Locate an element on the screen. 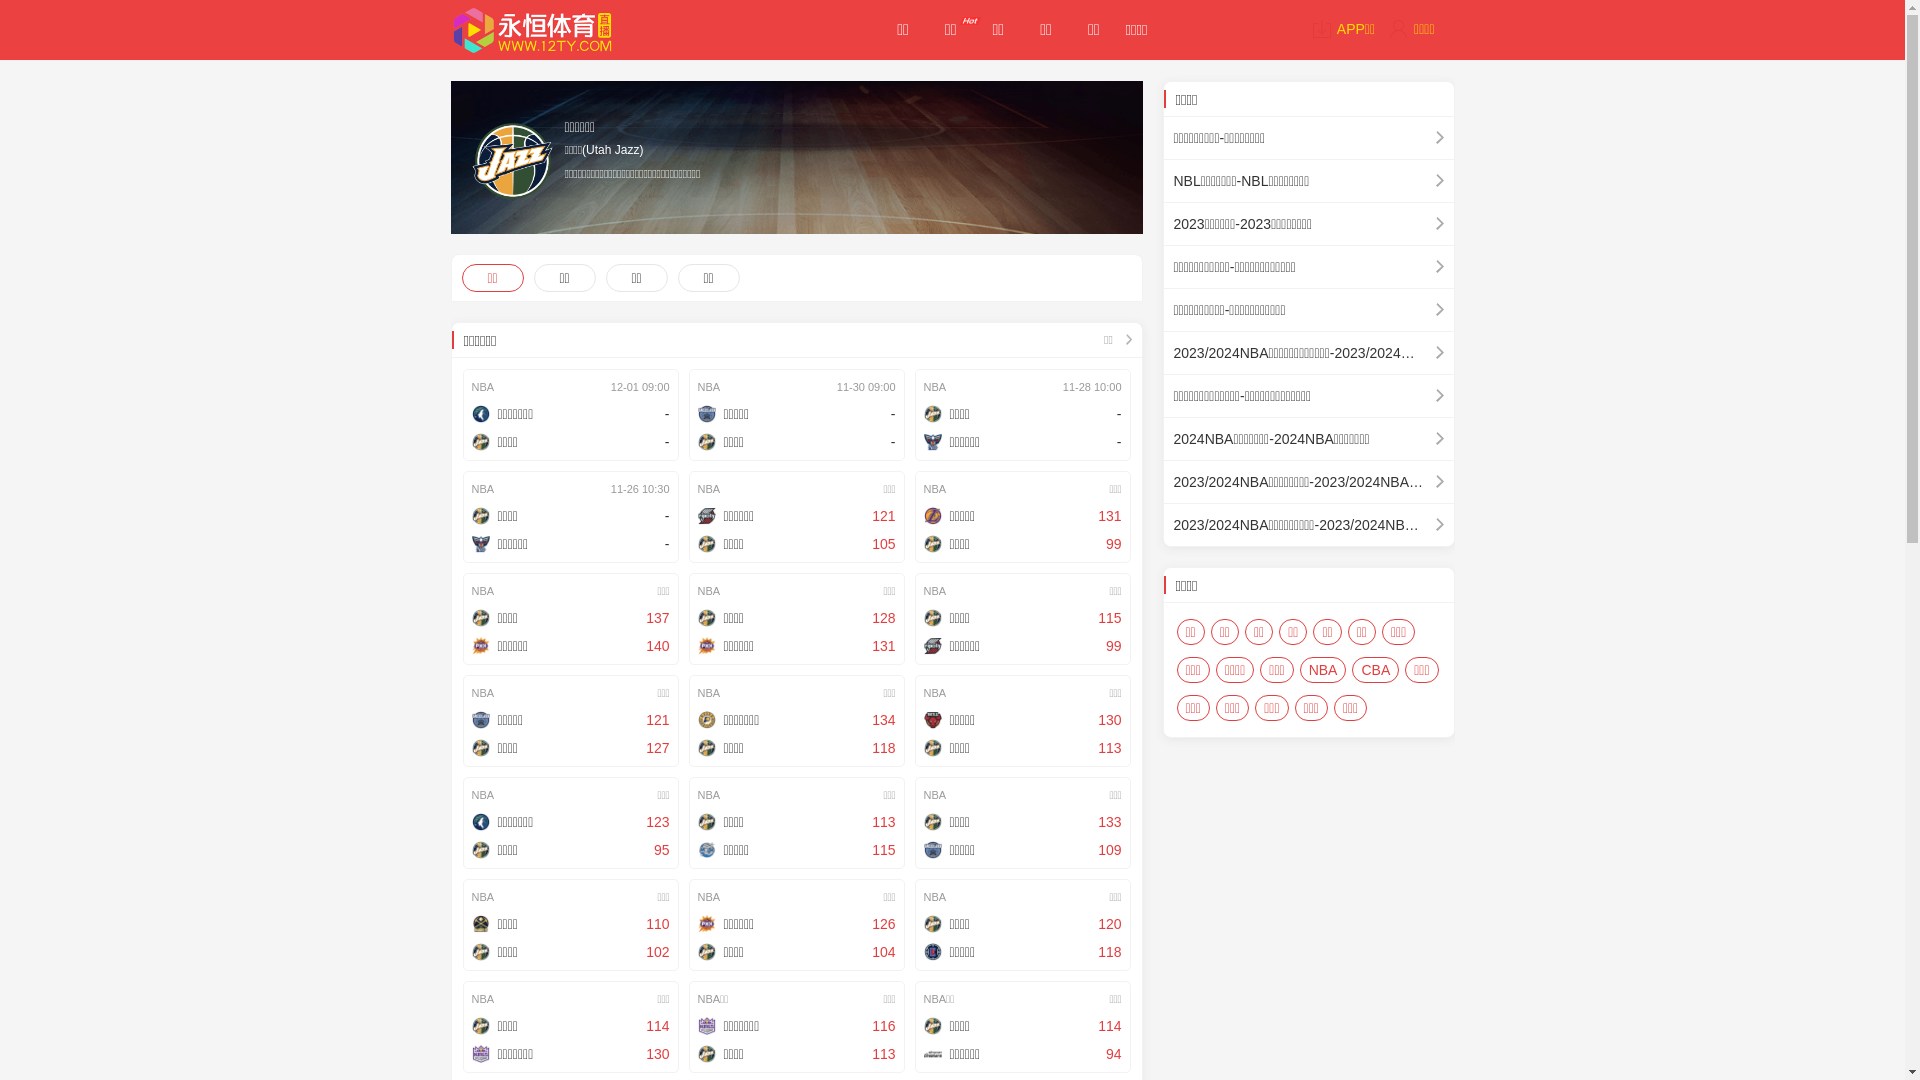  CBA is located at coordinates (1376, 670).